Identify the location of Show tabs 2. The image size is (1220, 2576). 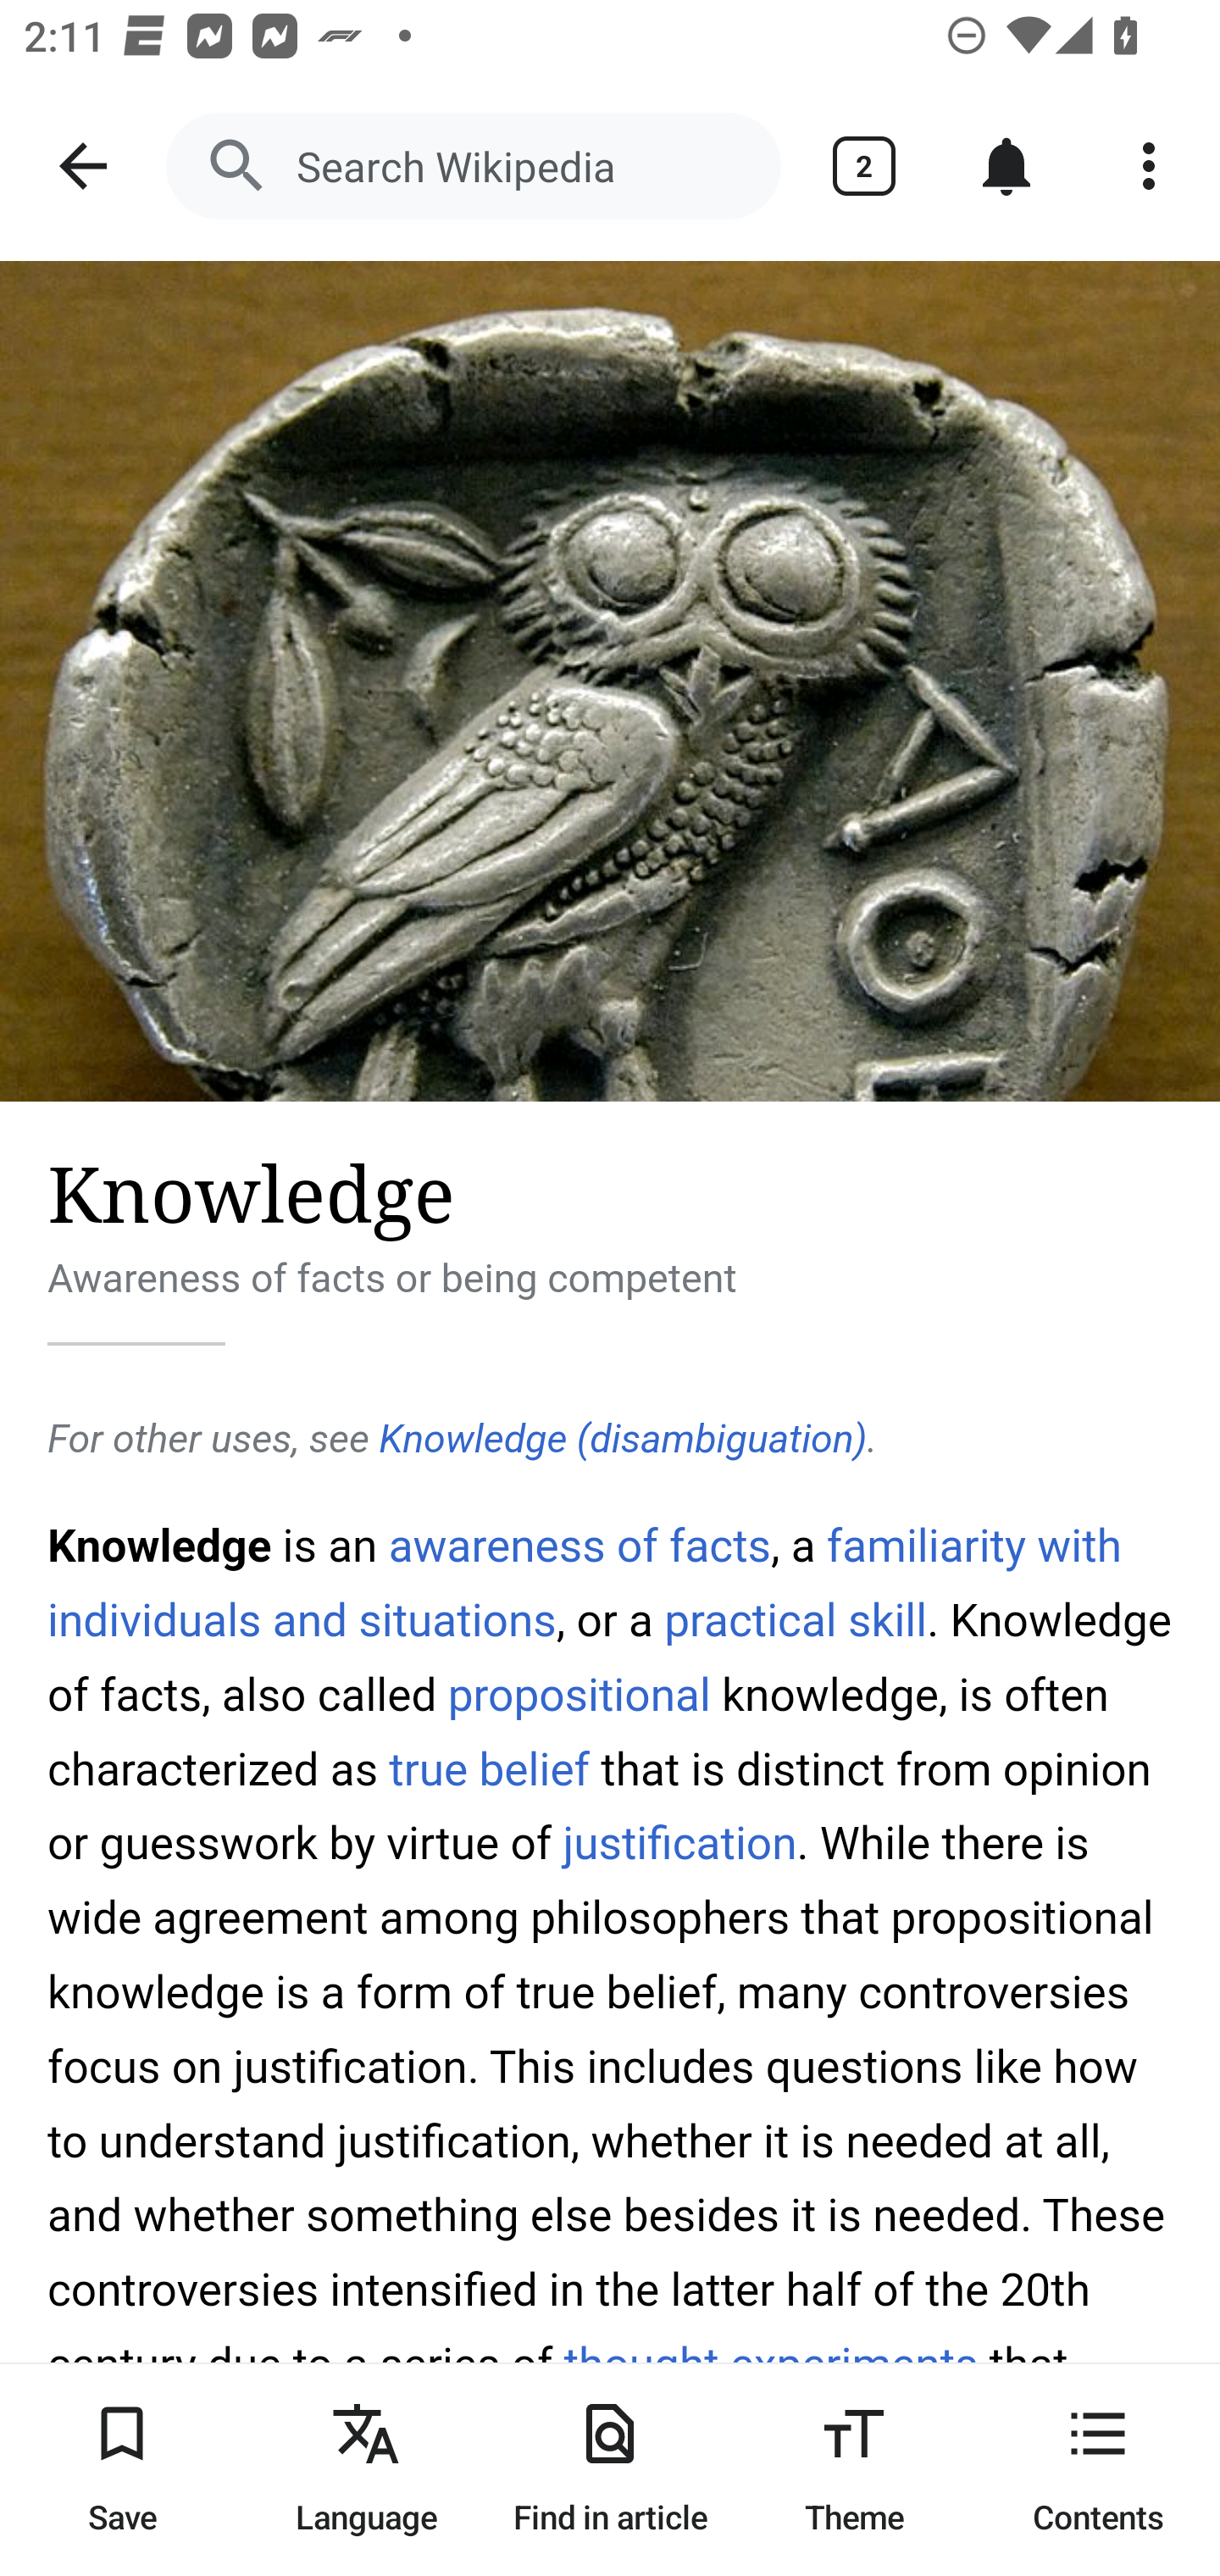
(864, 166).